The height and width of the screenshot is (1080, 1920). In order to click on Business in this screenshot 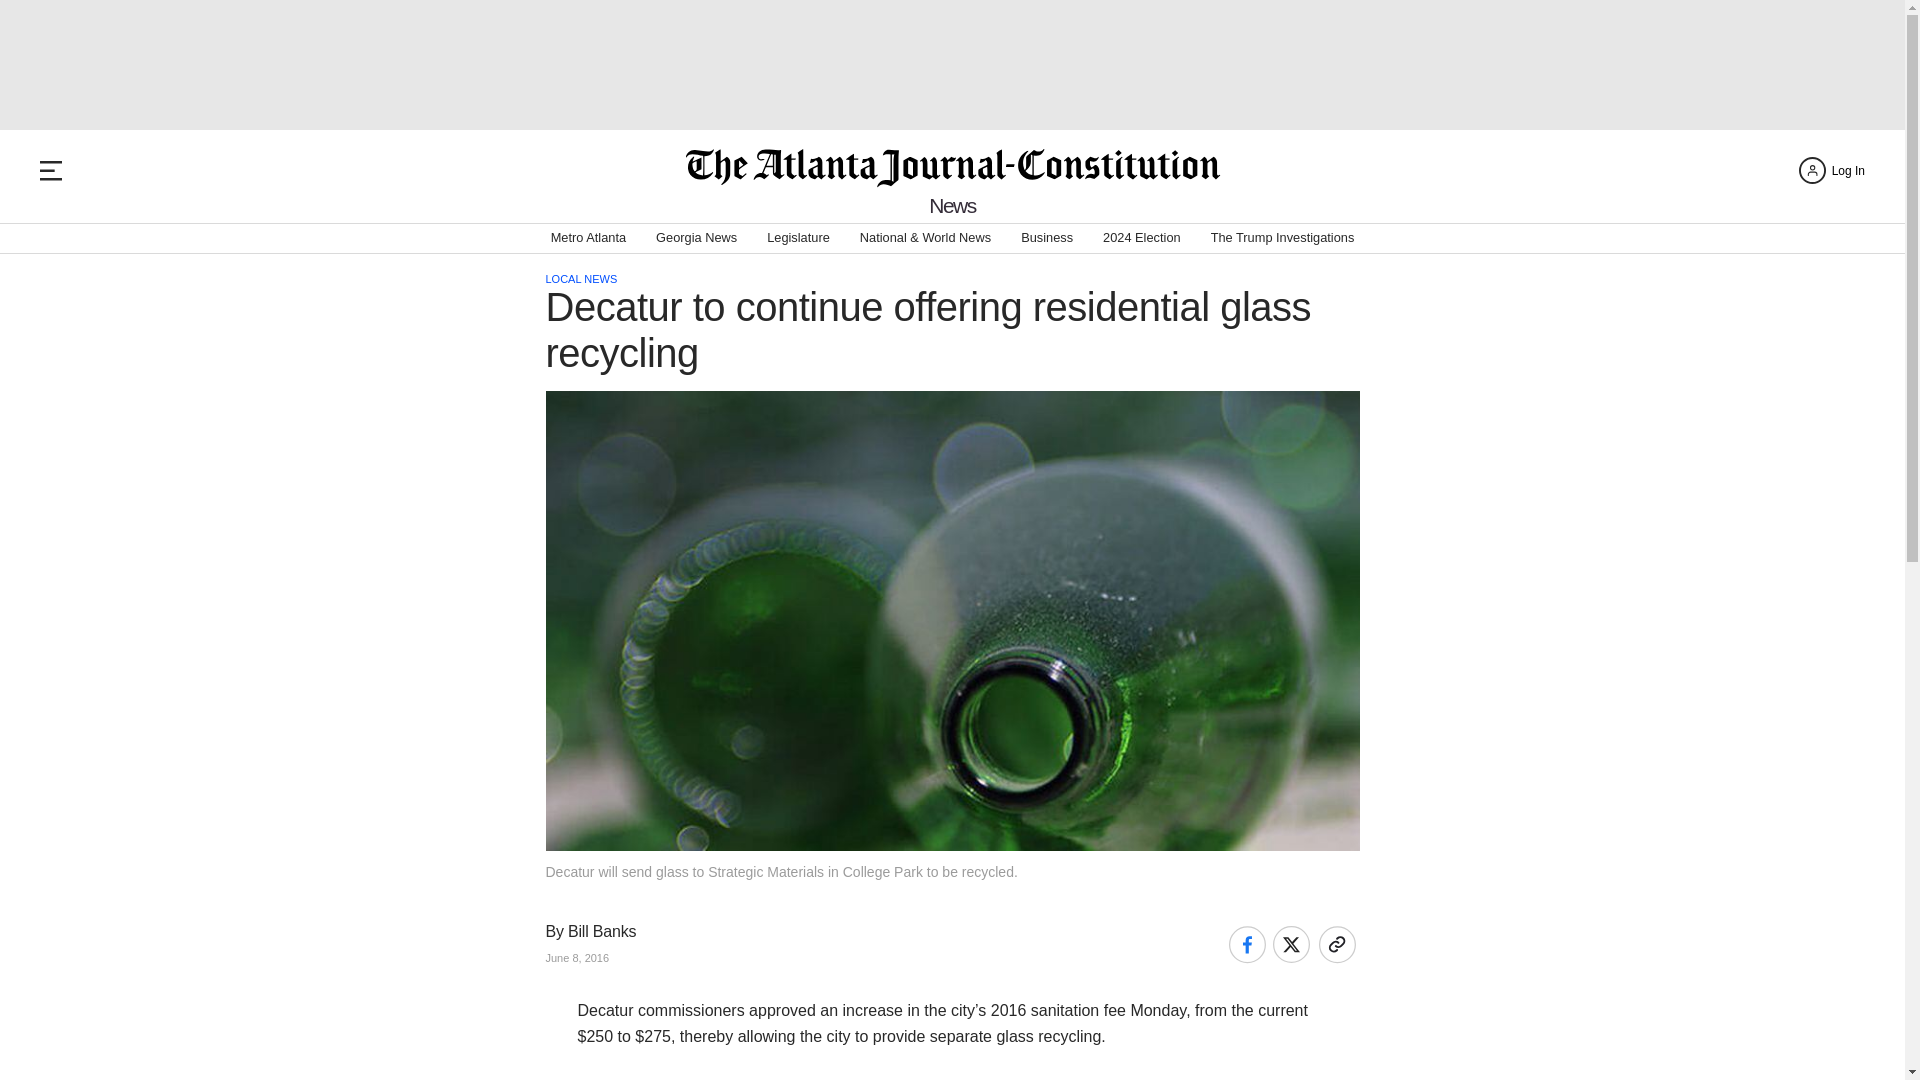, I will do `click(1047, 238)`.